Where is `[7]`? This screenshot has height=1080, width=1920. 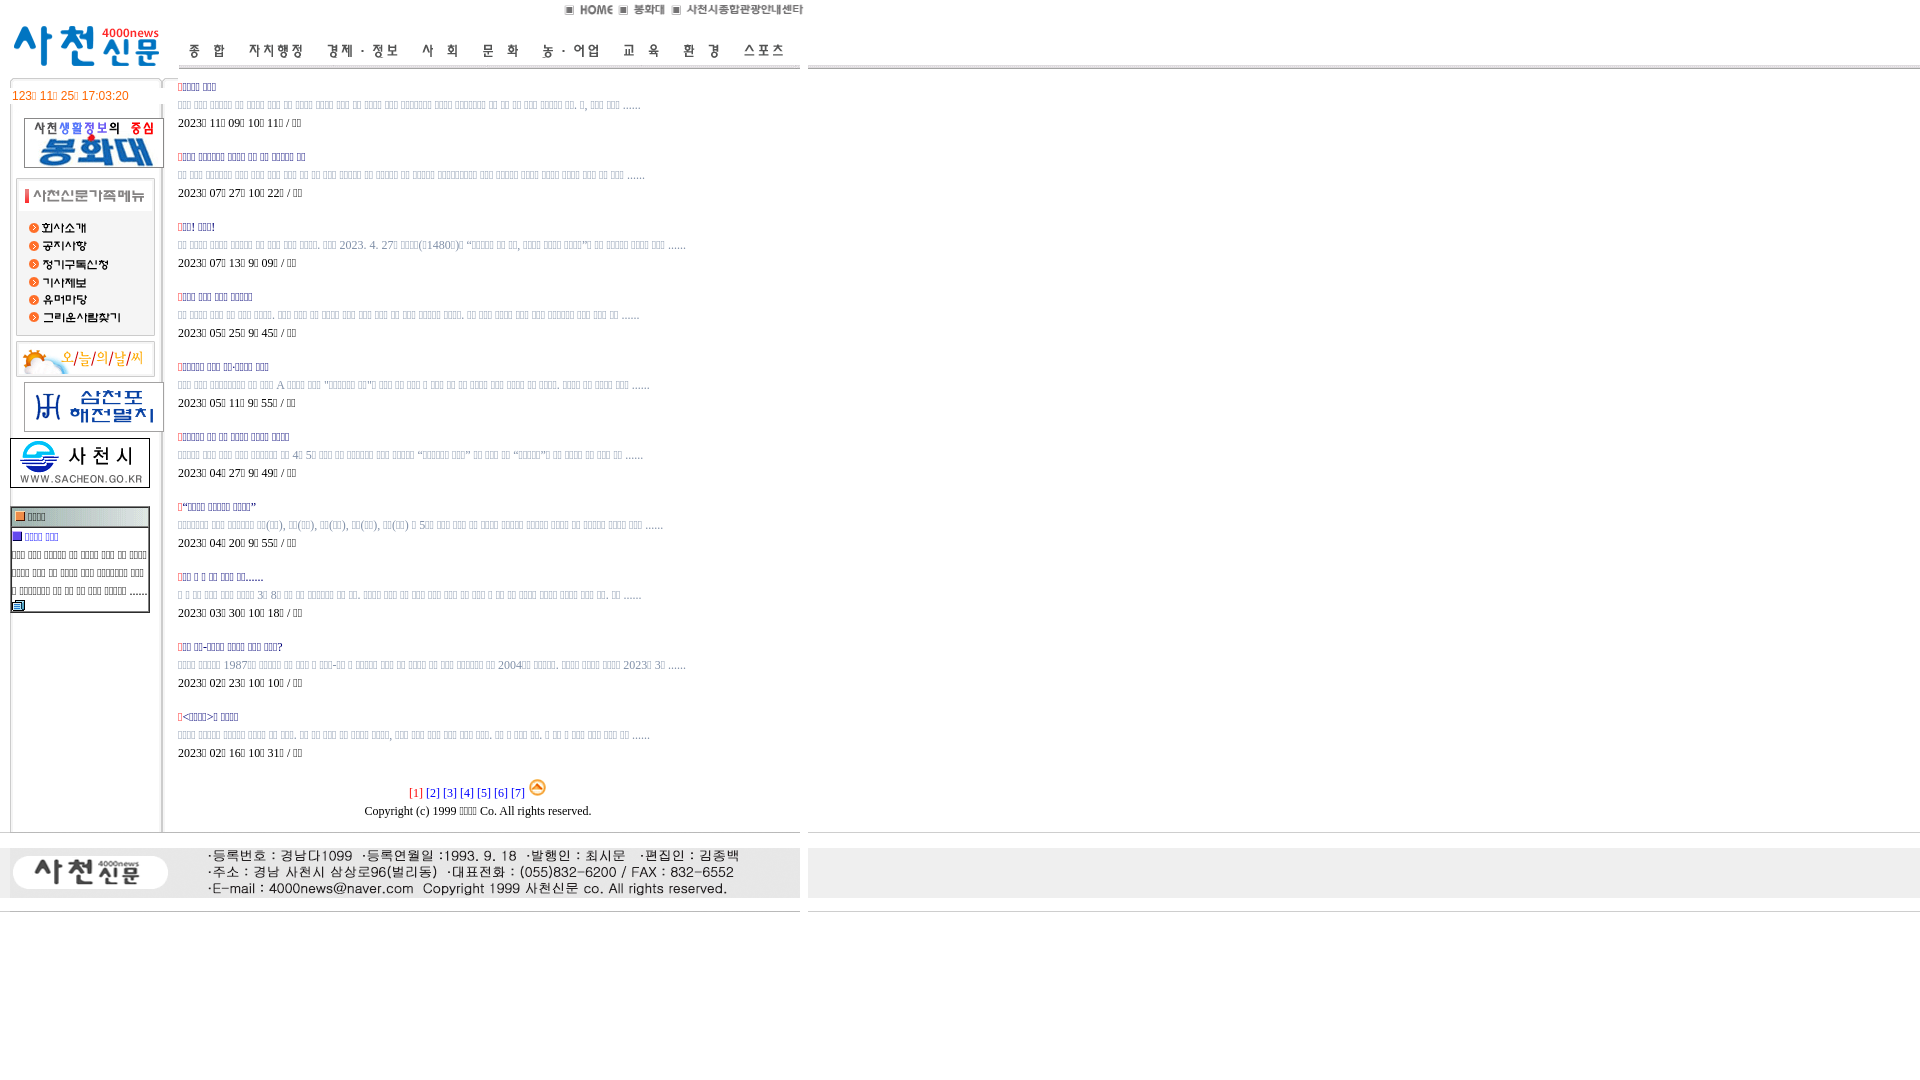
[7] is located at coordinates (518, 793).